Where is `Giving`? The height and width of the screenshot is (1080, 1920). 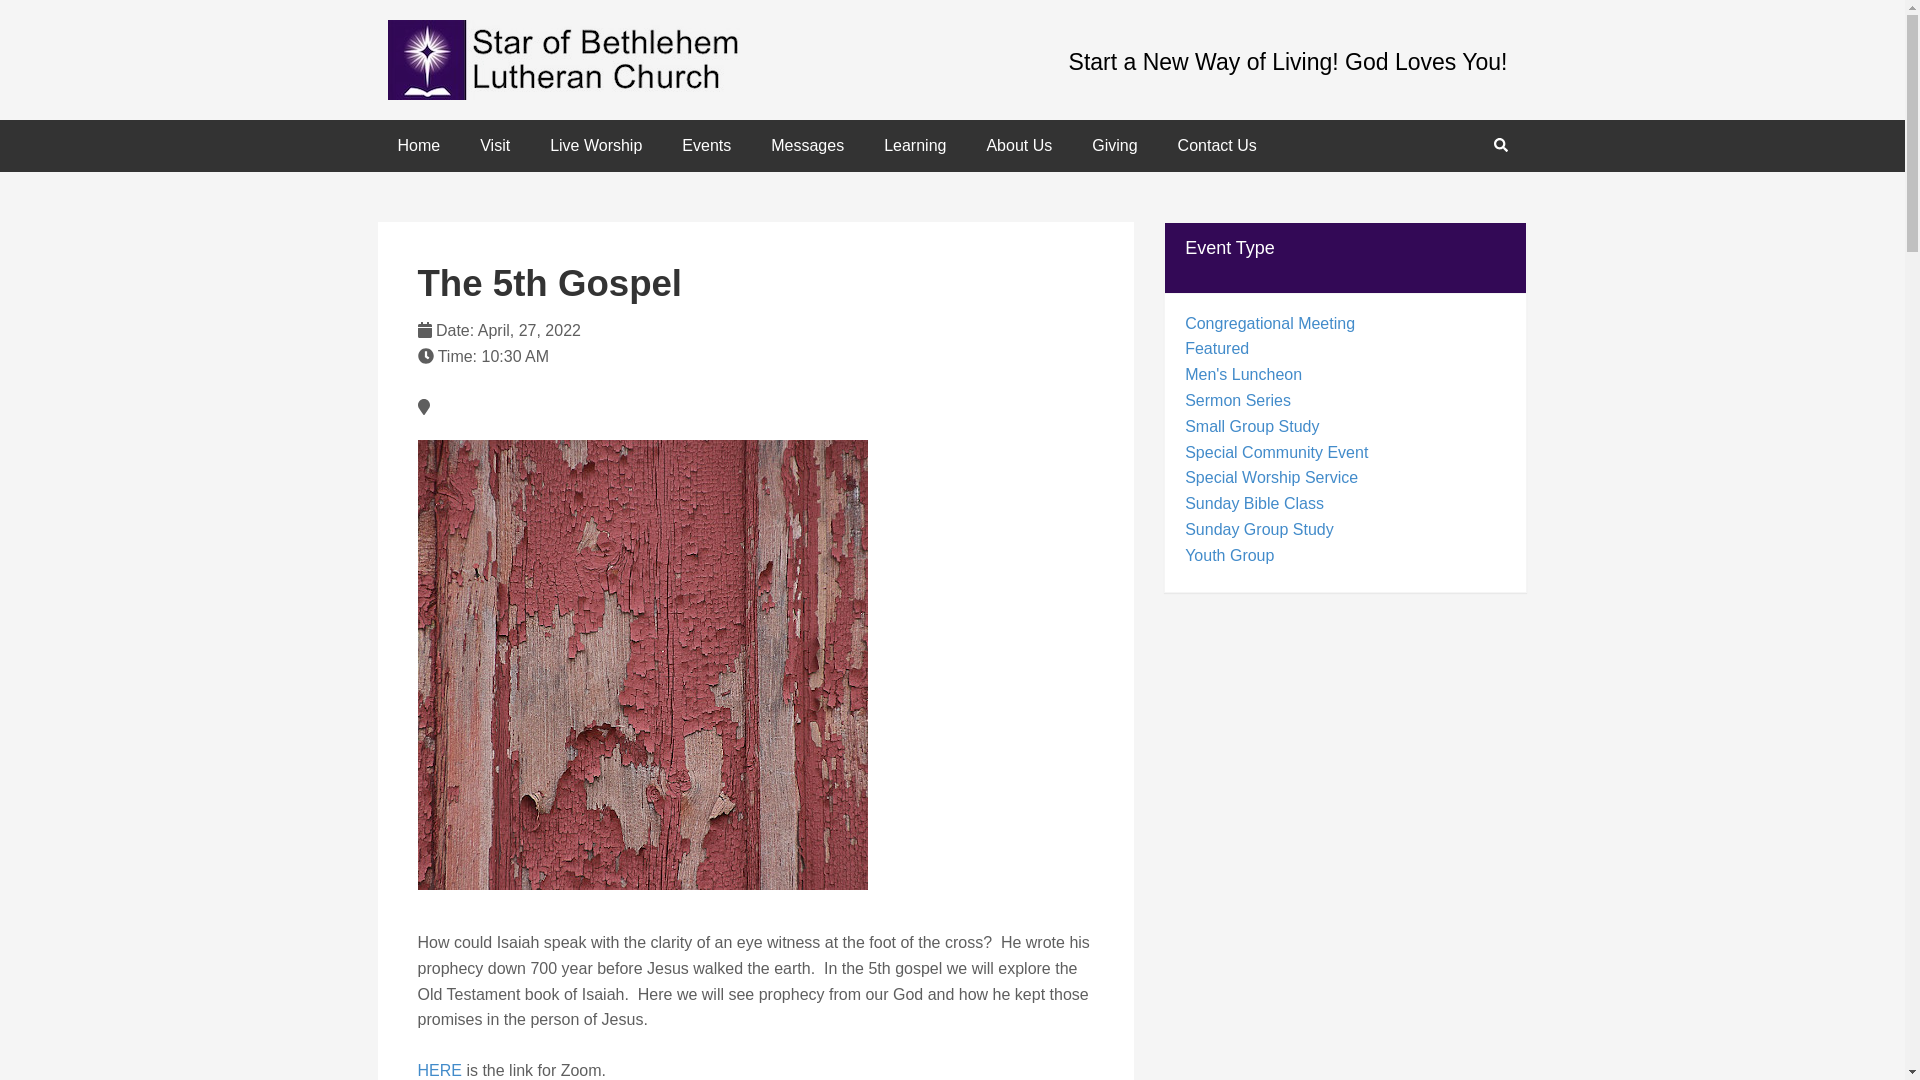
Giving is located at coordinates (1114, 145).